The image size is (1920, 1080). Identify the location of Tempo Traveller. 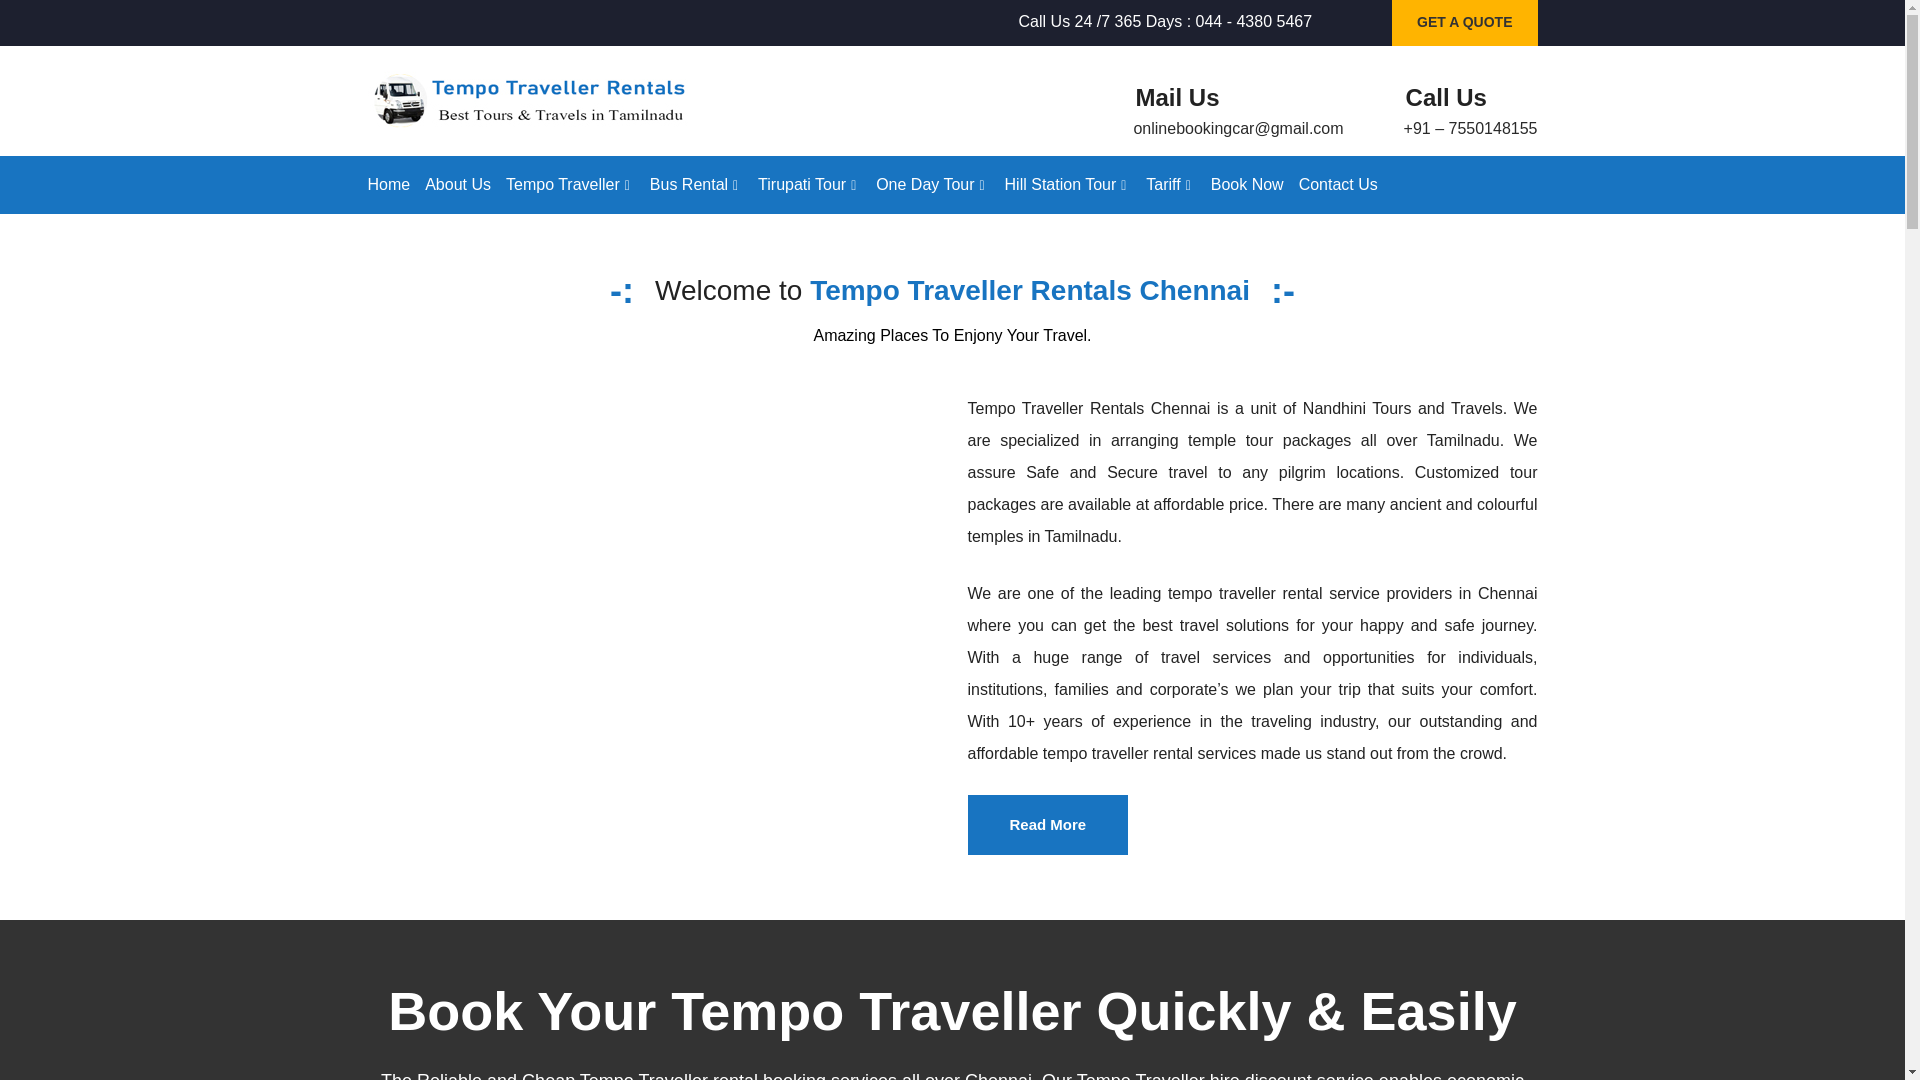
(570, 184).